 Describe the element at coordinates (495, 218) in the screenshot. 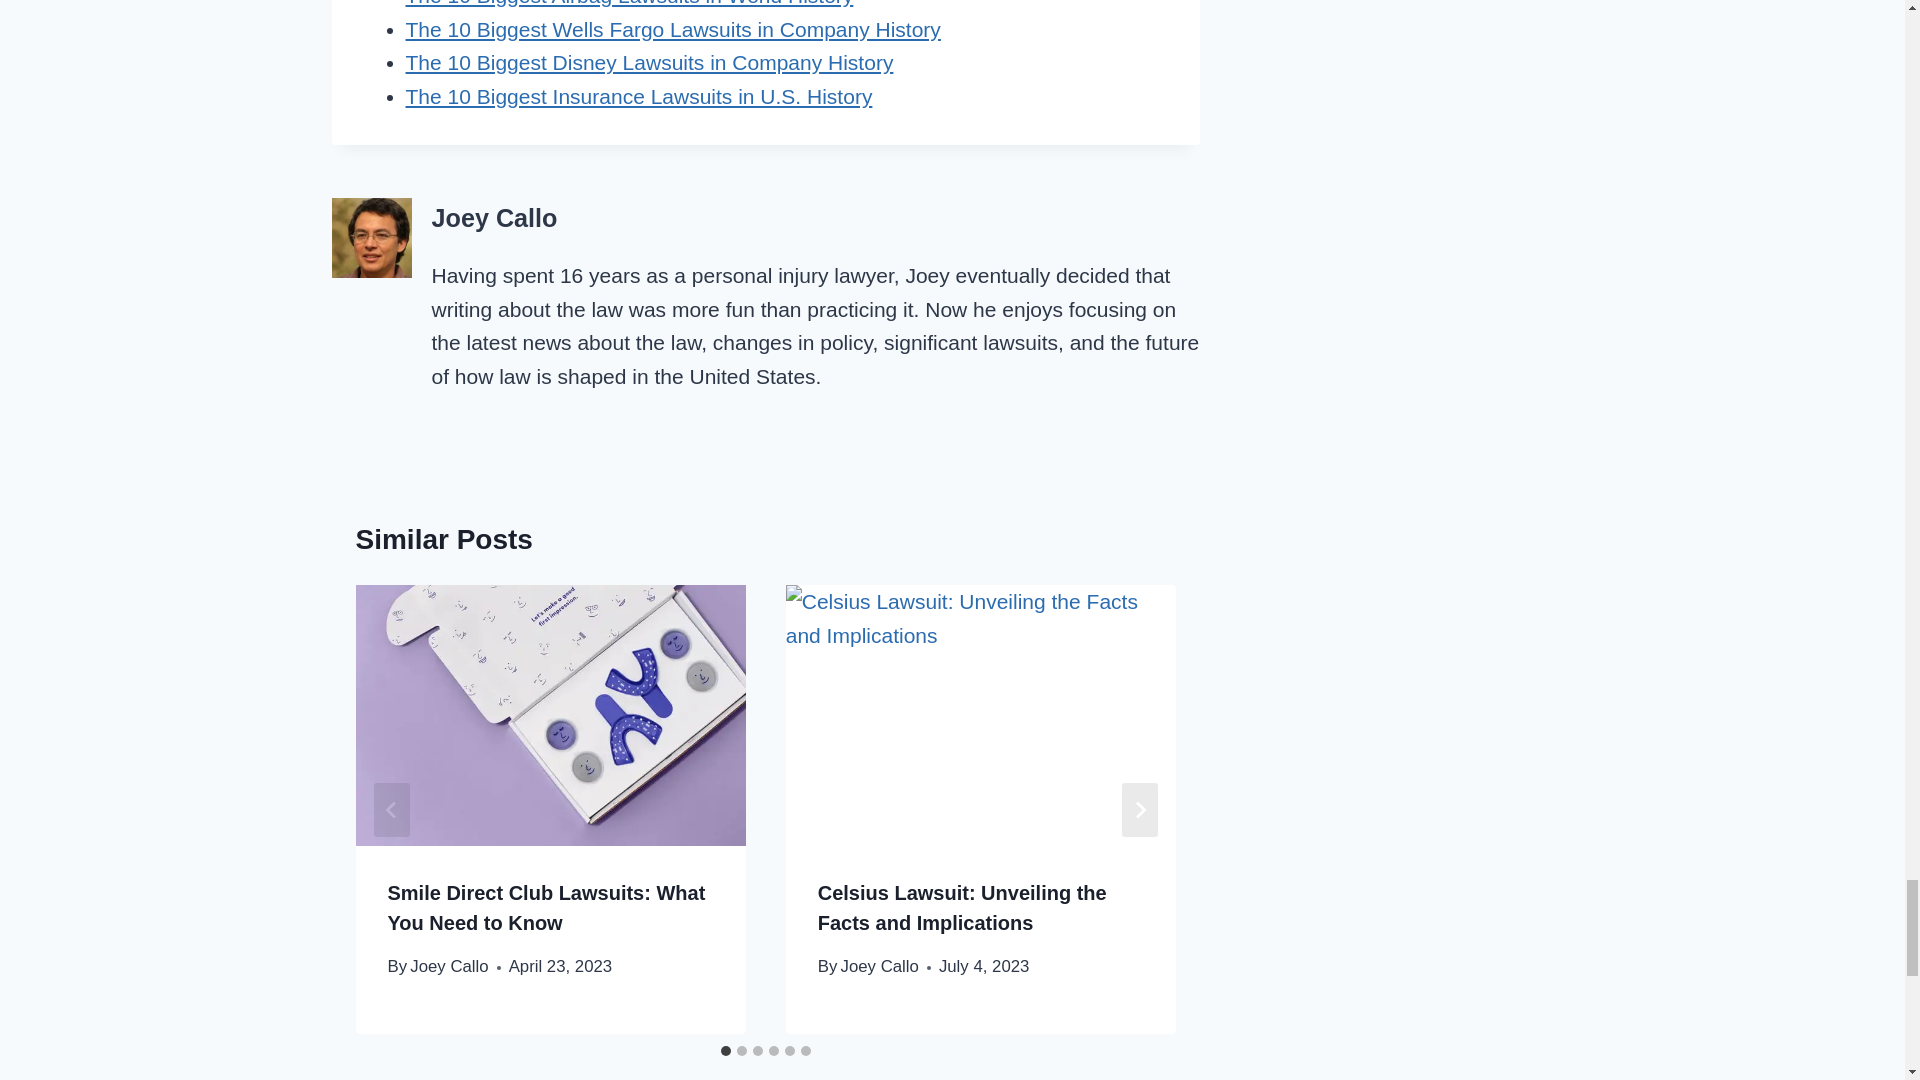

I see `Joey Callo` at that location.